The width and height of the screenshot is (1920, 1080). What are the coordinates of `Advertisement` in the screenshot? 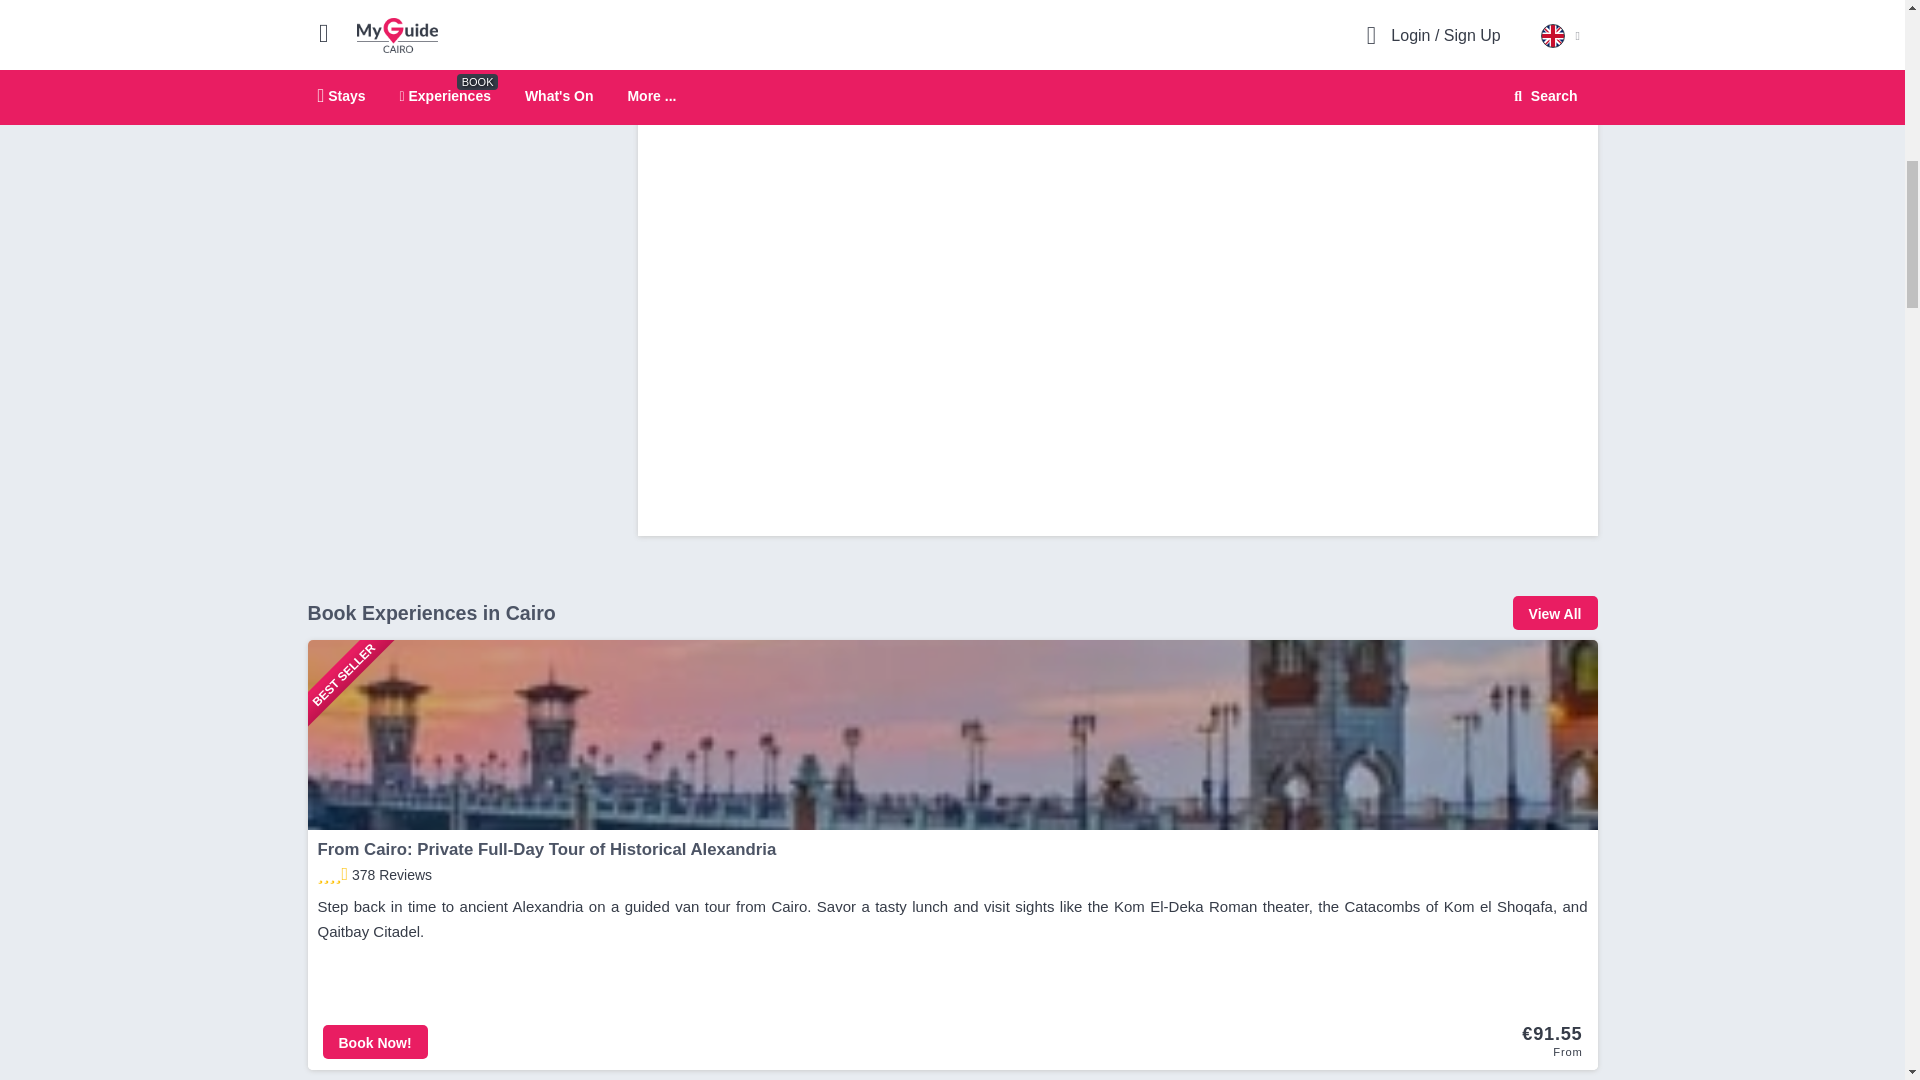 It's located at (458, 54).